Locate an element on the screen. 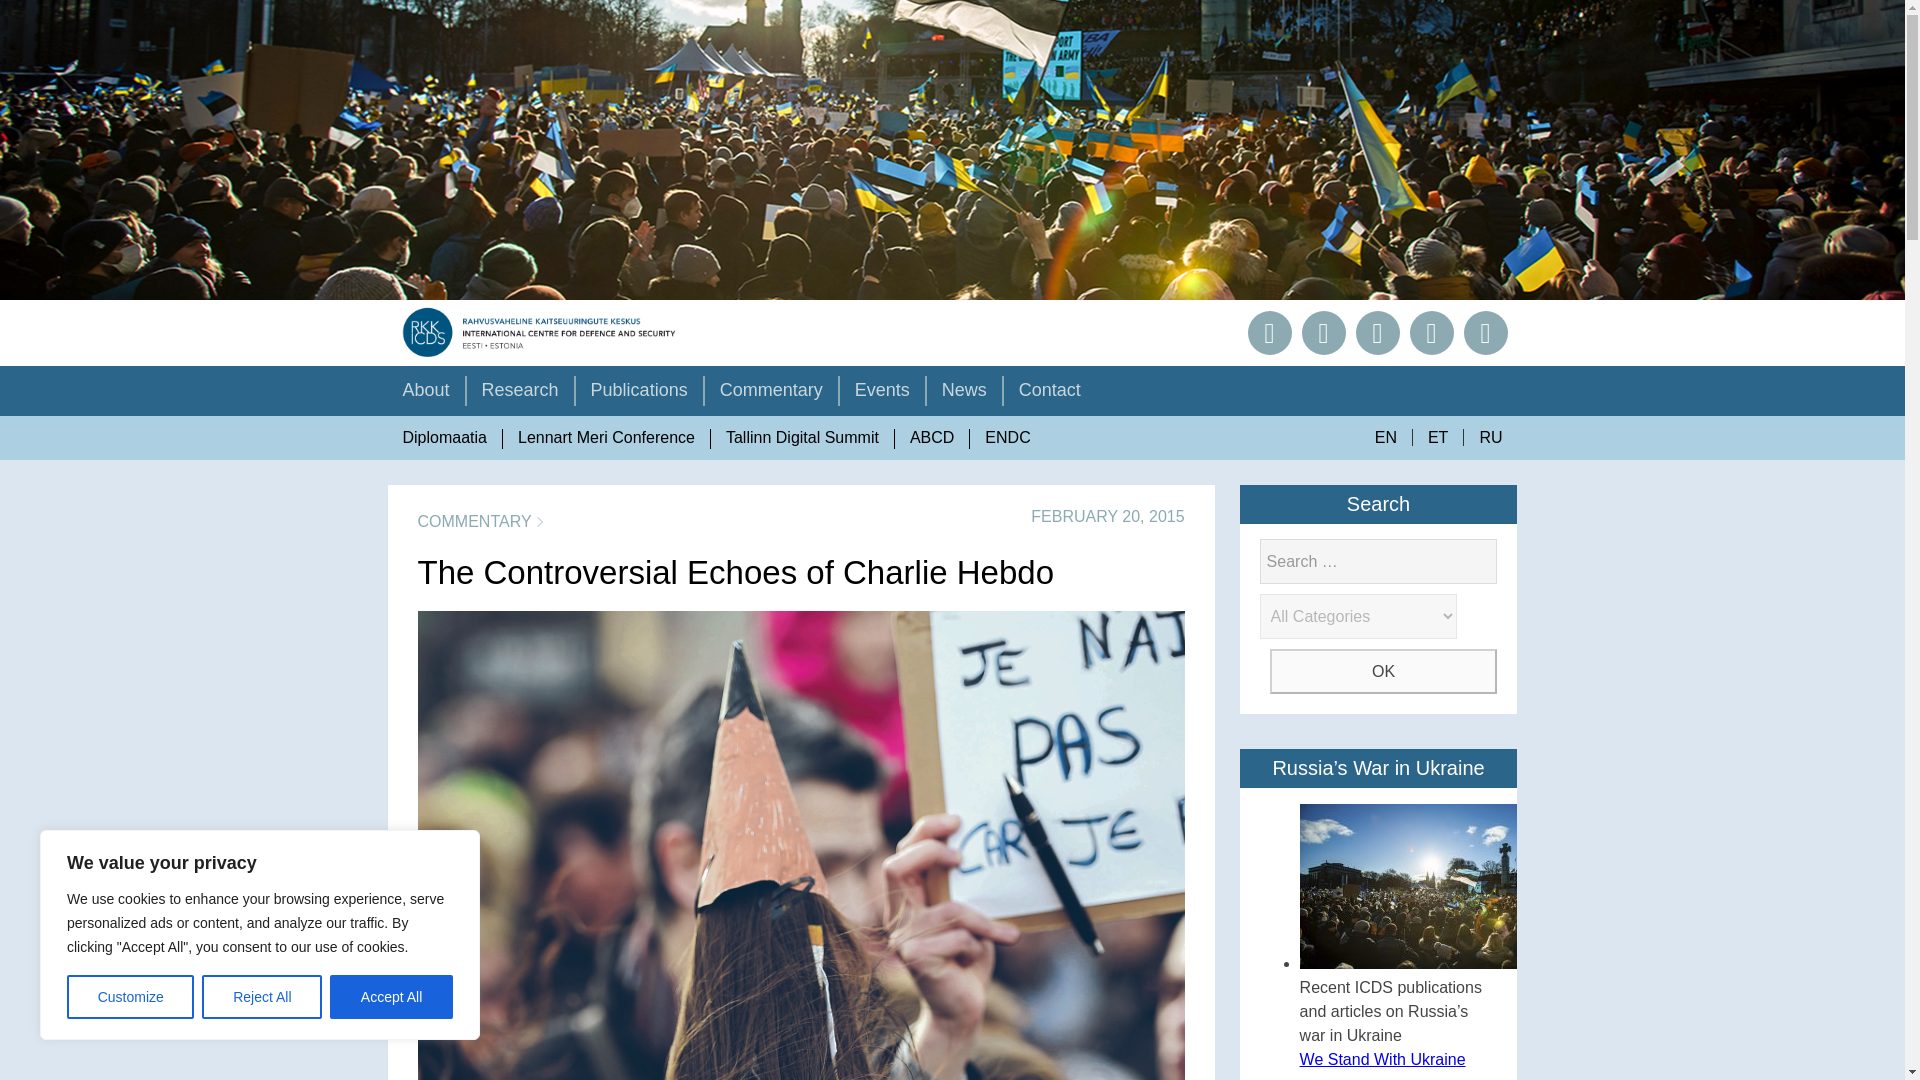 Image resolution: width=1920 pixels, height=1080 pixels. EN is located at coordinates (1385, 437).